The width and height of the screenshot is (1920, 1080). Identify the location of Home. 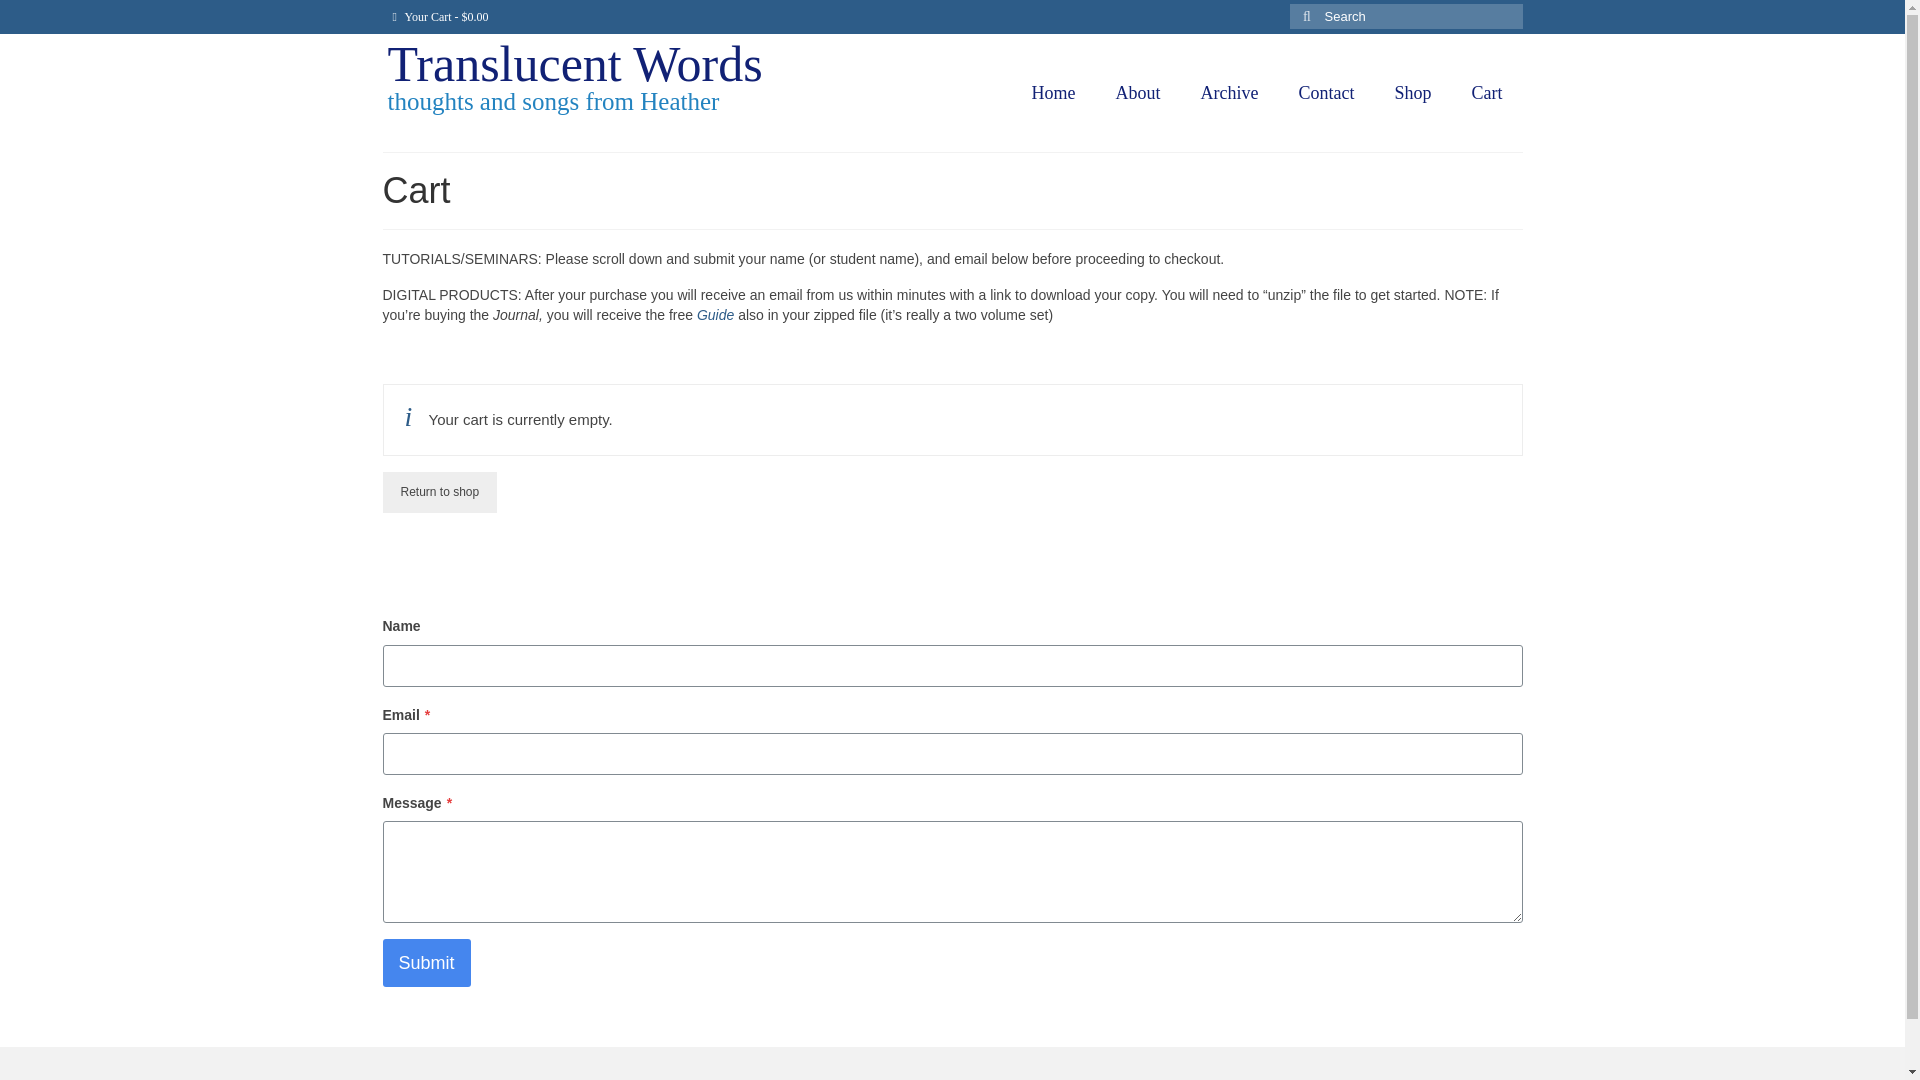
(1054, 93).